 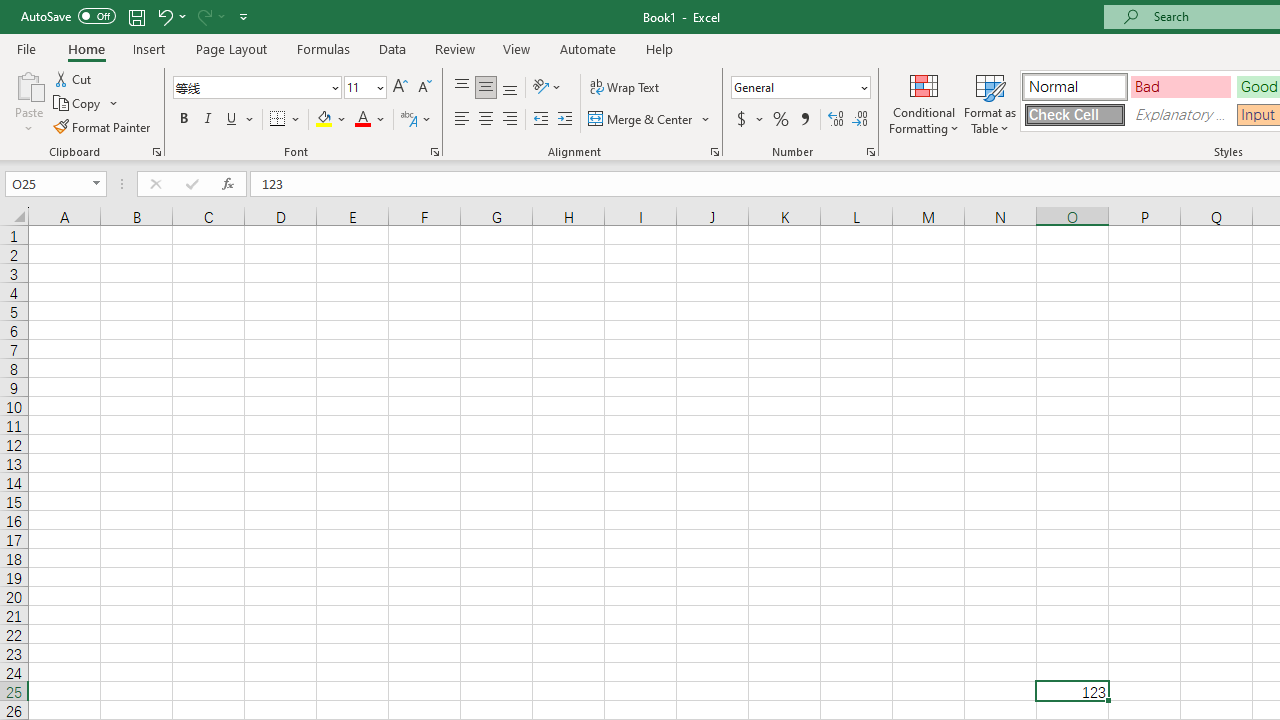 I want to click on Number Format, so click(x=794, y=87).